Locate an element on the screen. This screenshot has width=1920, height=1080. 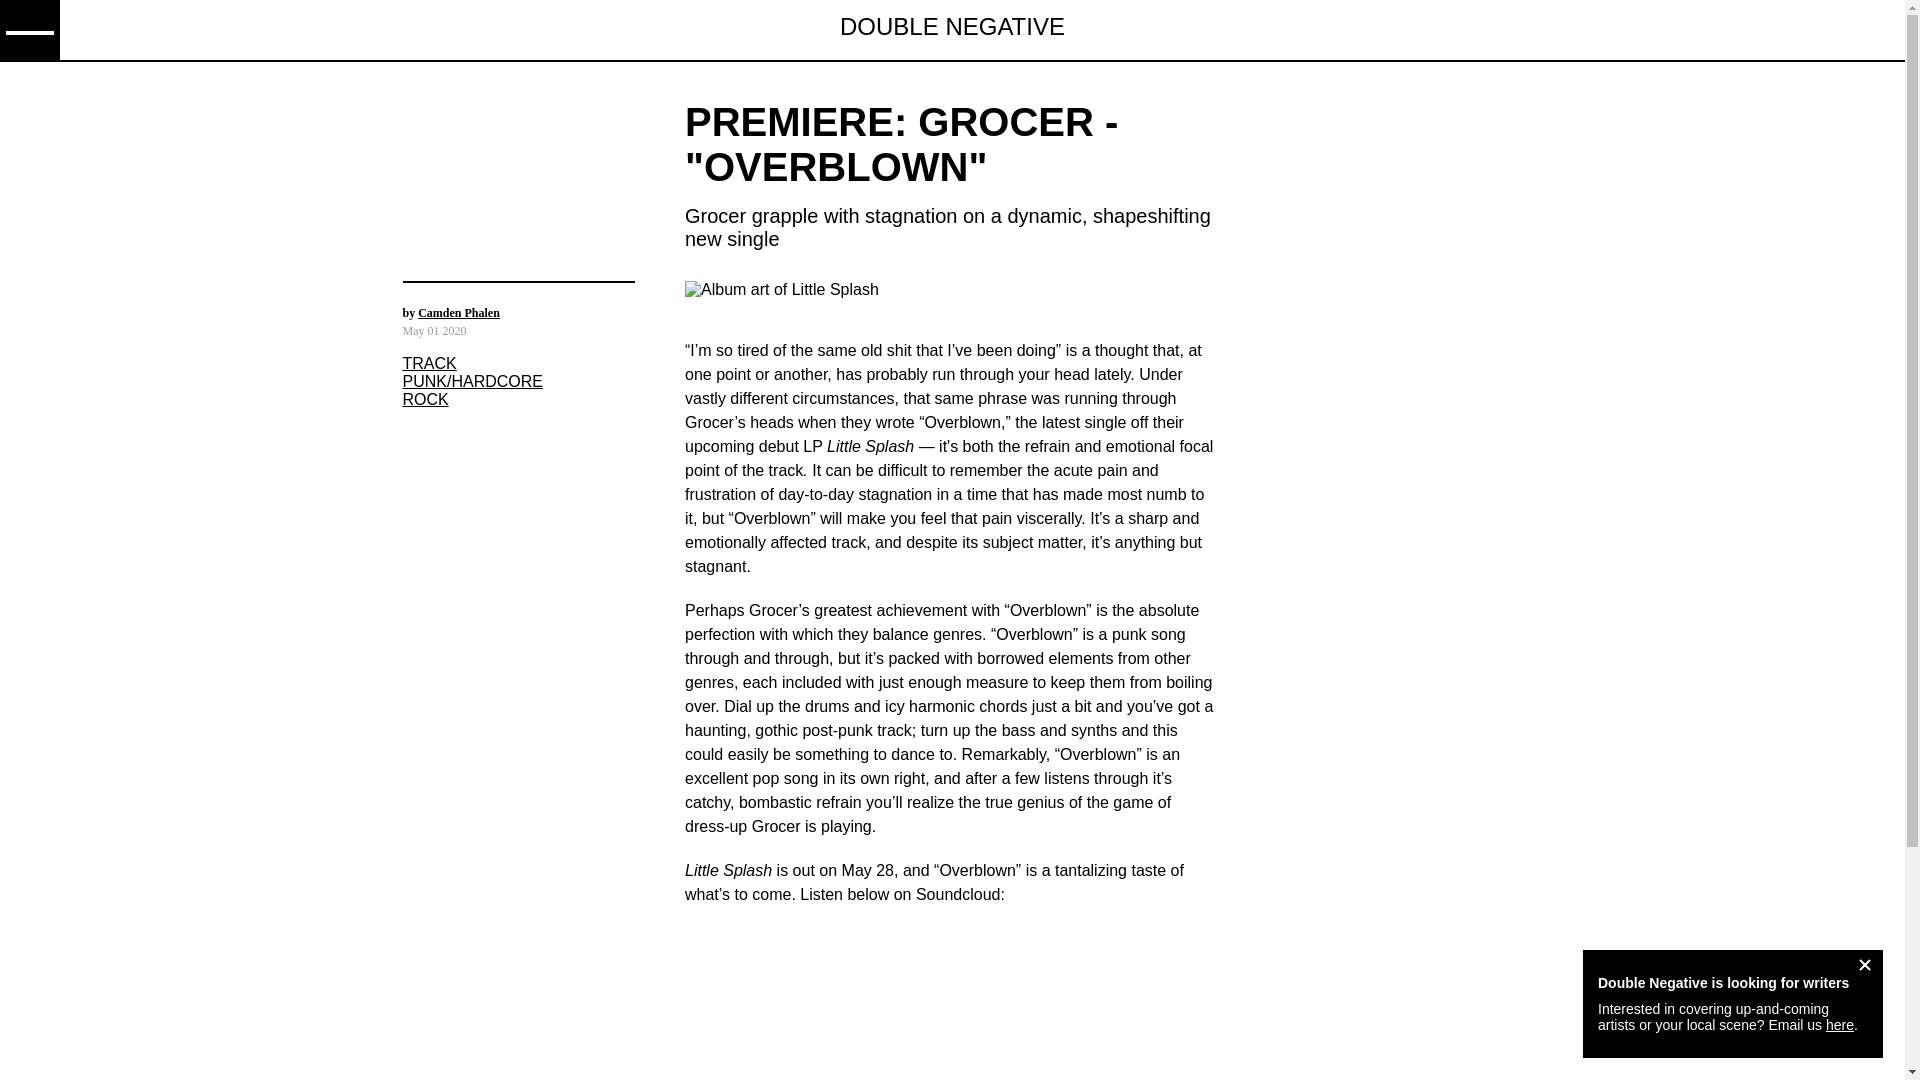
PUNK/HARDCORE is located at coordinates (472, 382).